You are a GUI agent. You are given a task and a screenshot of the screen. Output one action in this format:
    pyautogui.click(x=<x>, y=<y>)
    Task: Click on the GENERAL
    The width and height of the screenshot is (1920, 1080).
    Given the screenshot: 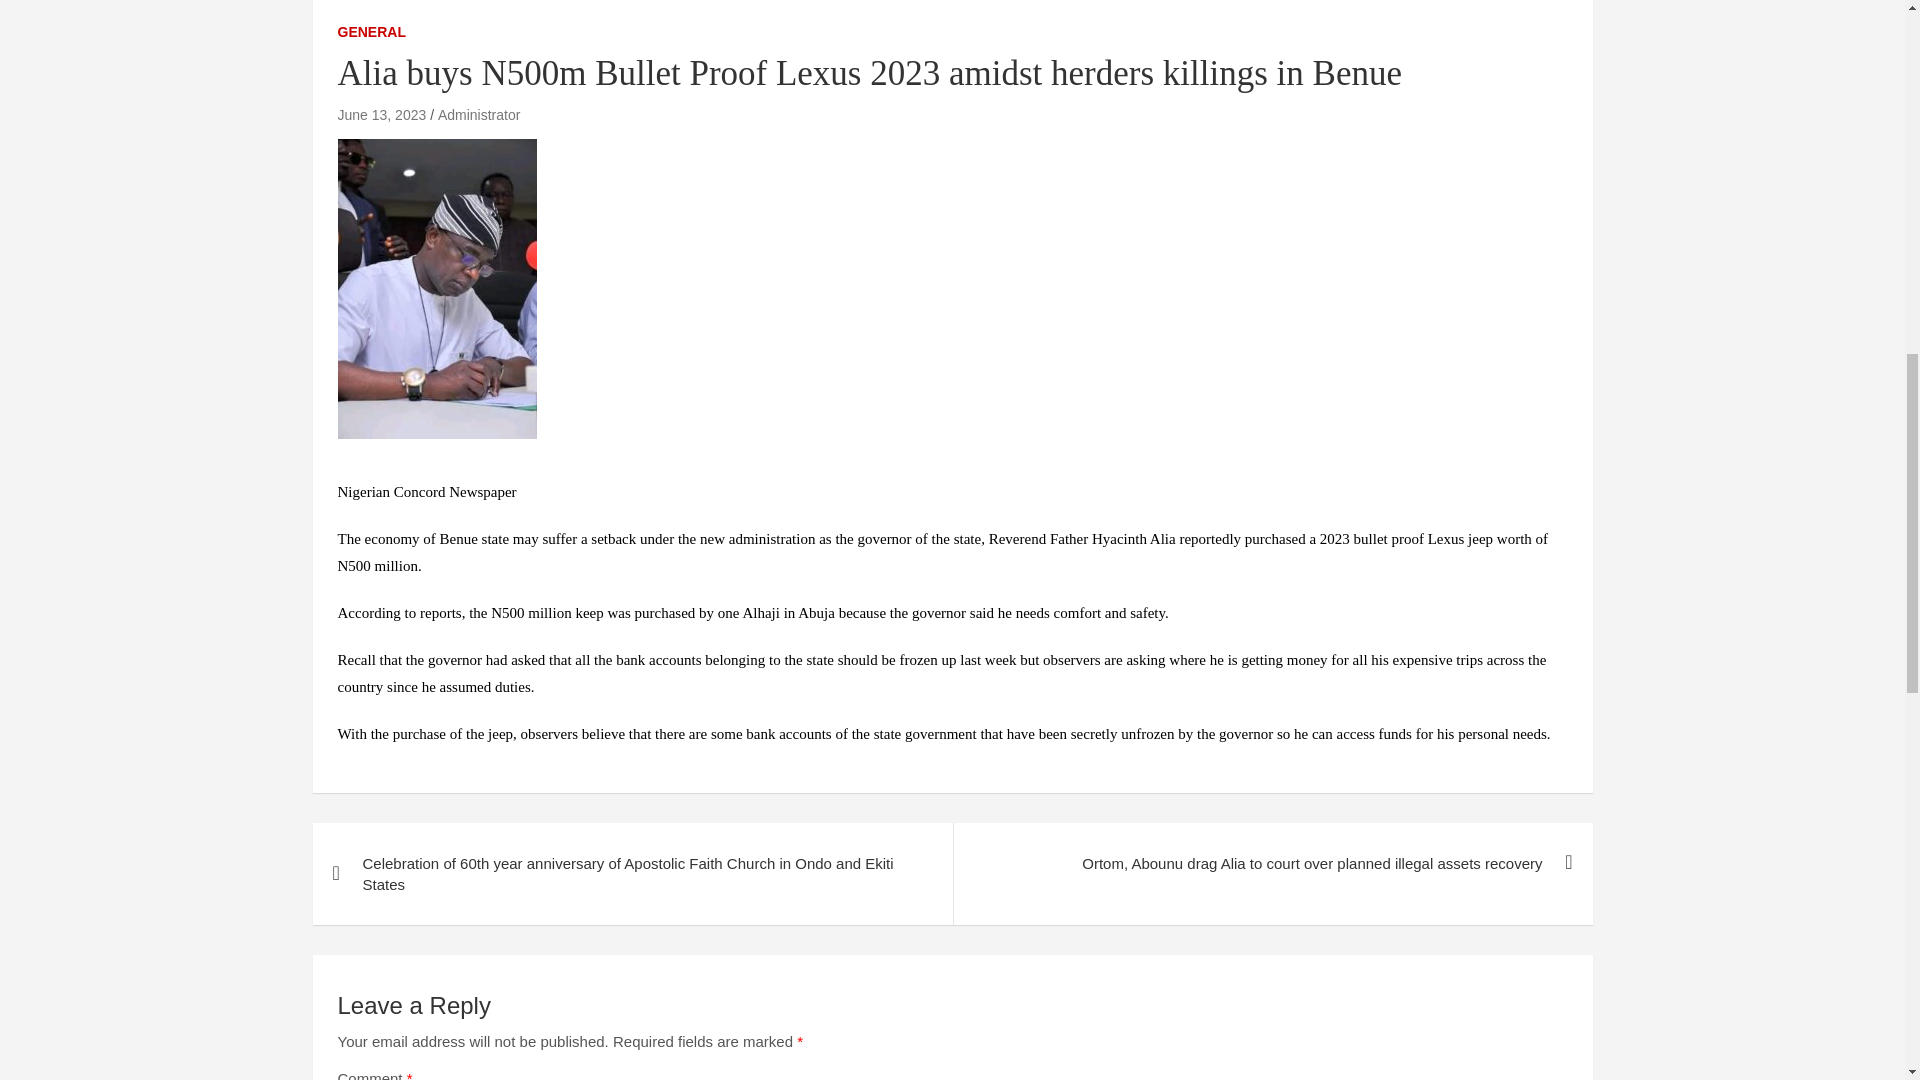 What is the action you would take?
    pyautogui.click(x=371, y=32)
    